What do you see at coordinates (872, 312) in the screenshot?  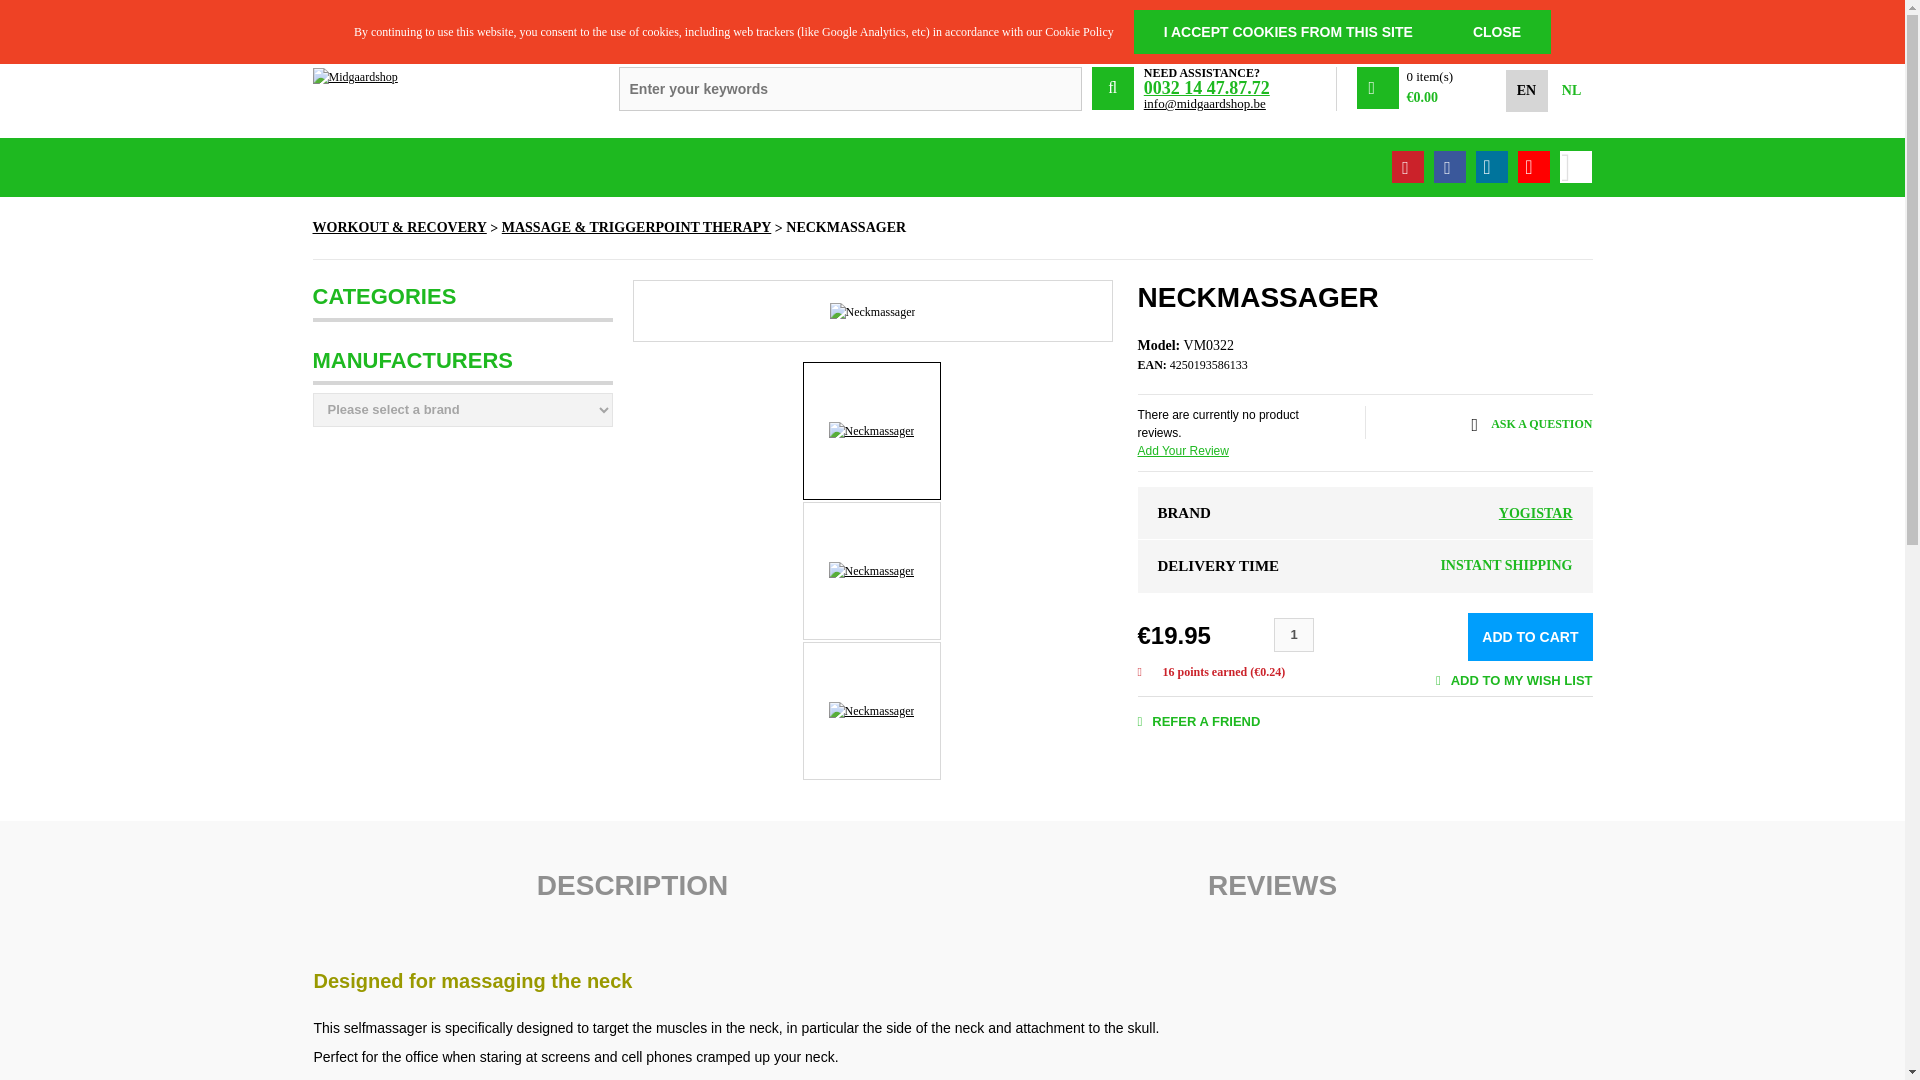 I see `Neckmassager` at bounding box center [872, 312].